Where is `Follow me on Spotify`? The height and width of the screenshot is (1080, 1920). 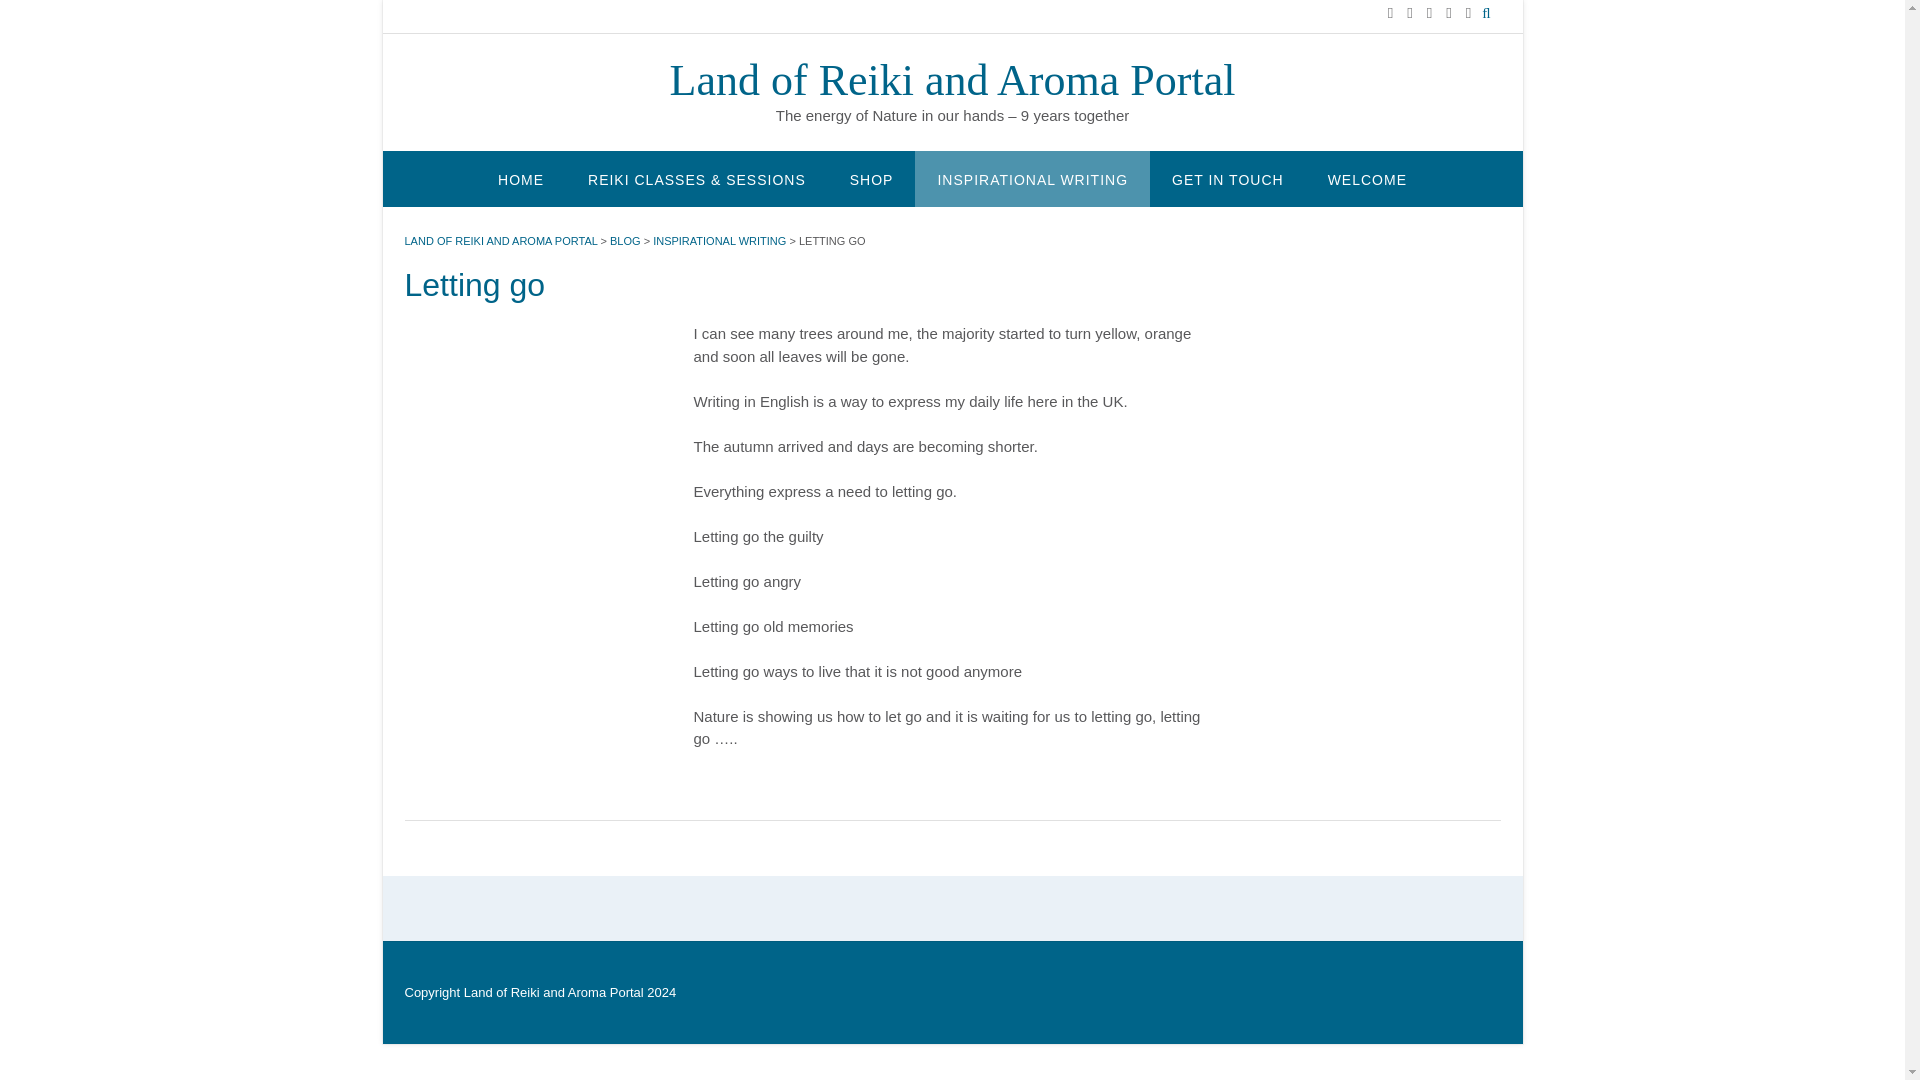
Follow me on Spotify is located at coordinates (1448, 12).